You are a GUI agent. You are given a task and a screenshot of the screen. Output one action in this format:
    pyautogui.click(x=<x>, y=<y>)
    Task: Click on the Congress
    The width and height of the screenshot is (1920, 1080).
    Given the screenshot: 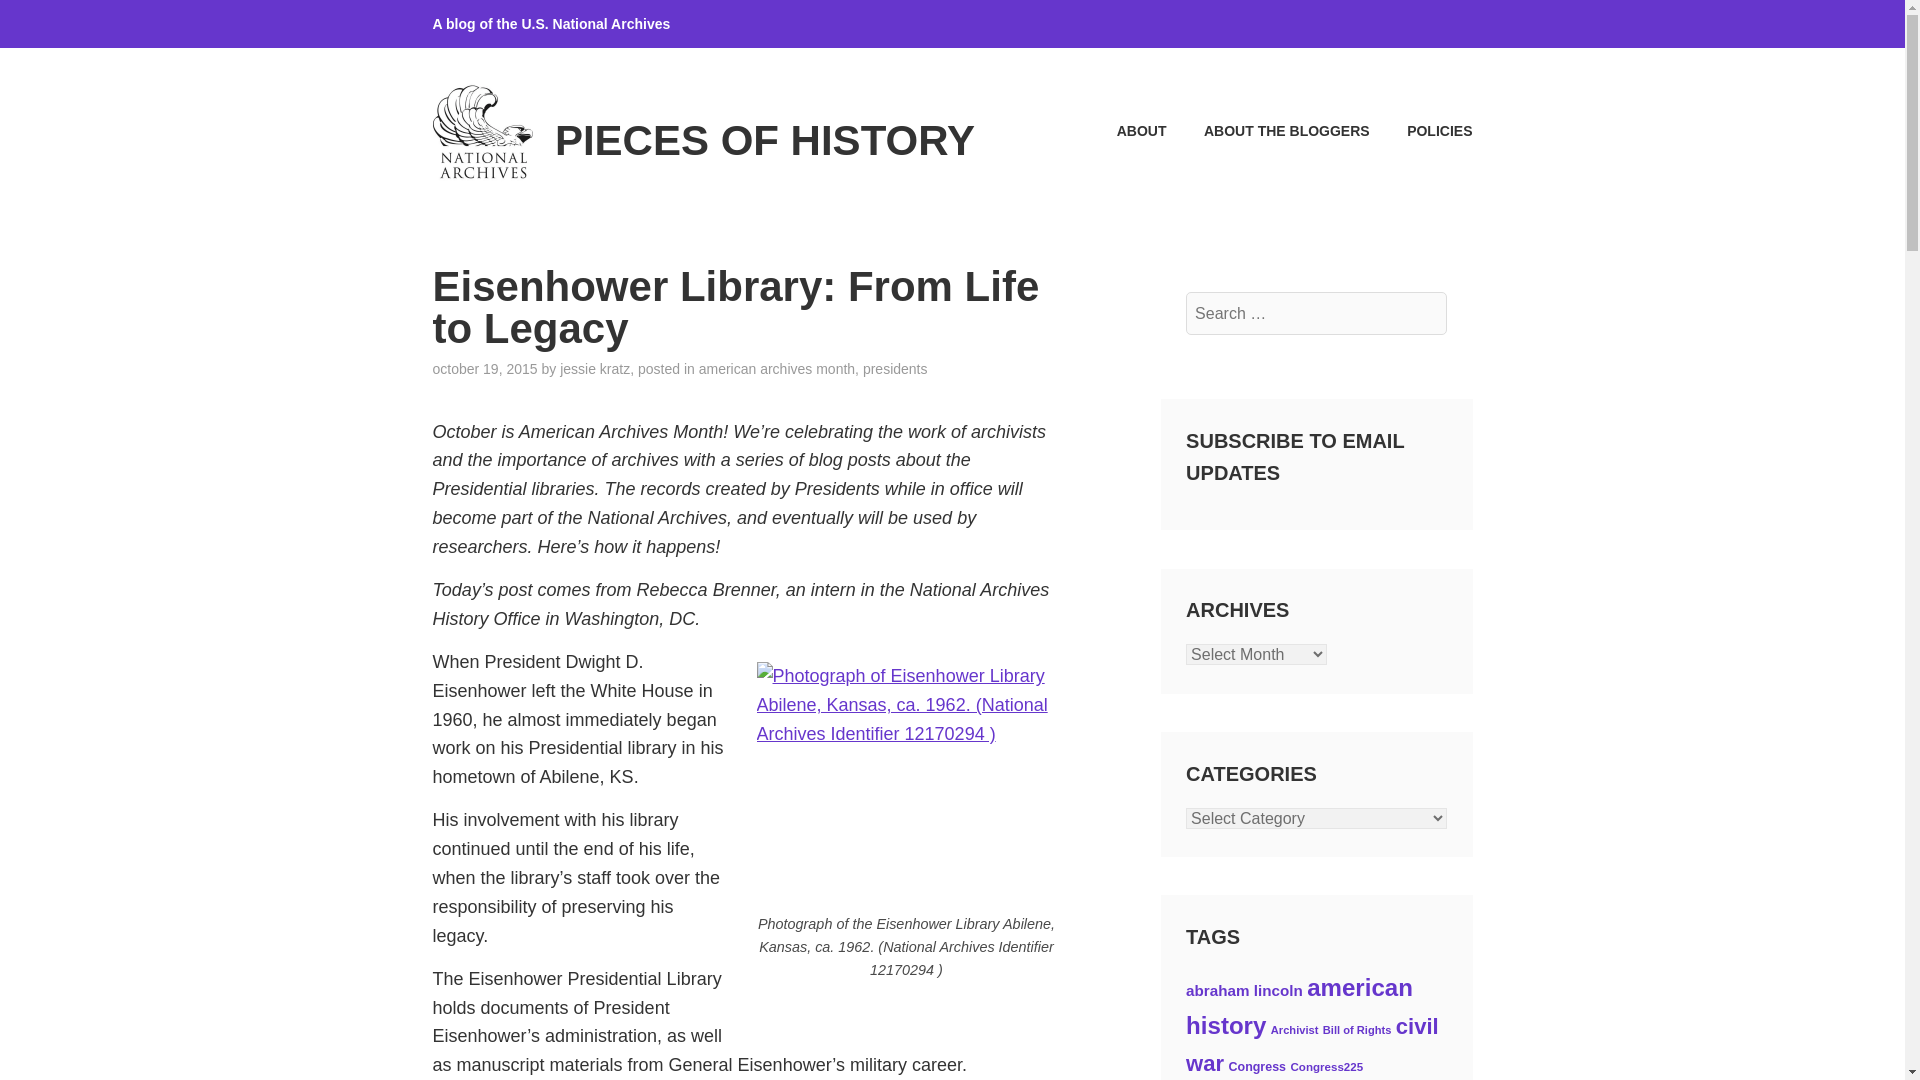 What is the action you would take?
    pyautogui.click(x=1257, y=1066)
    